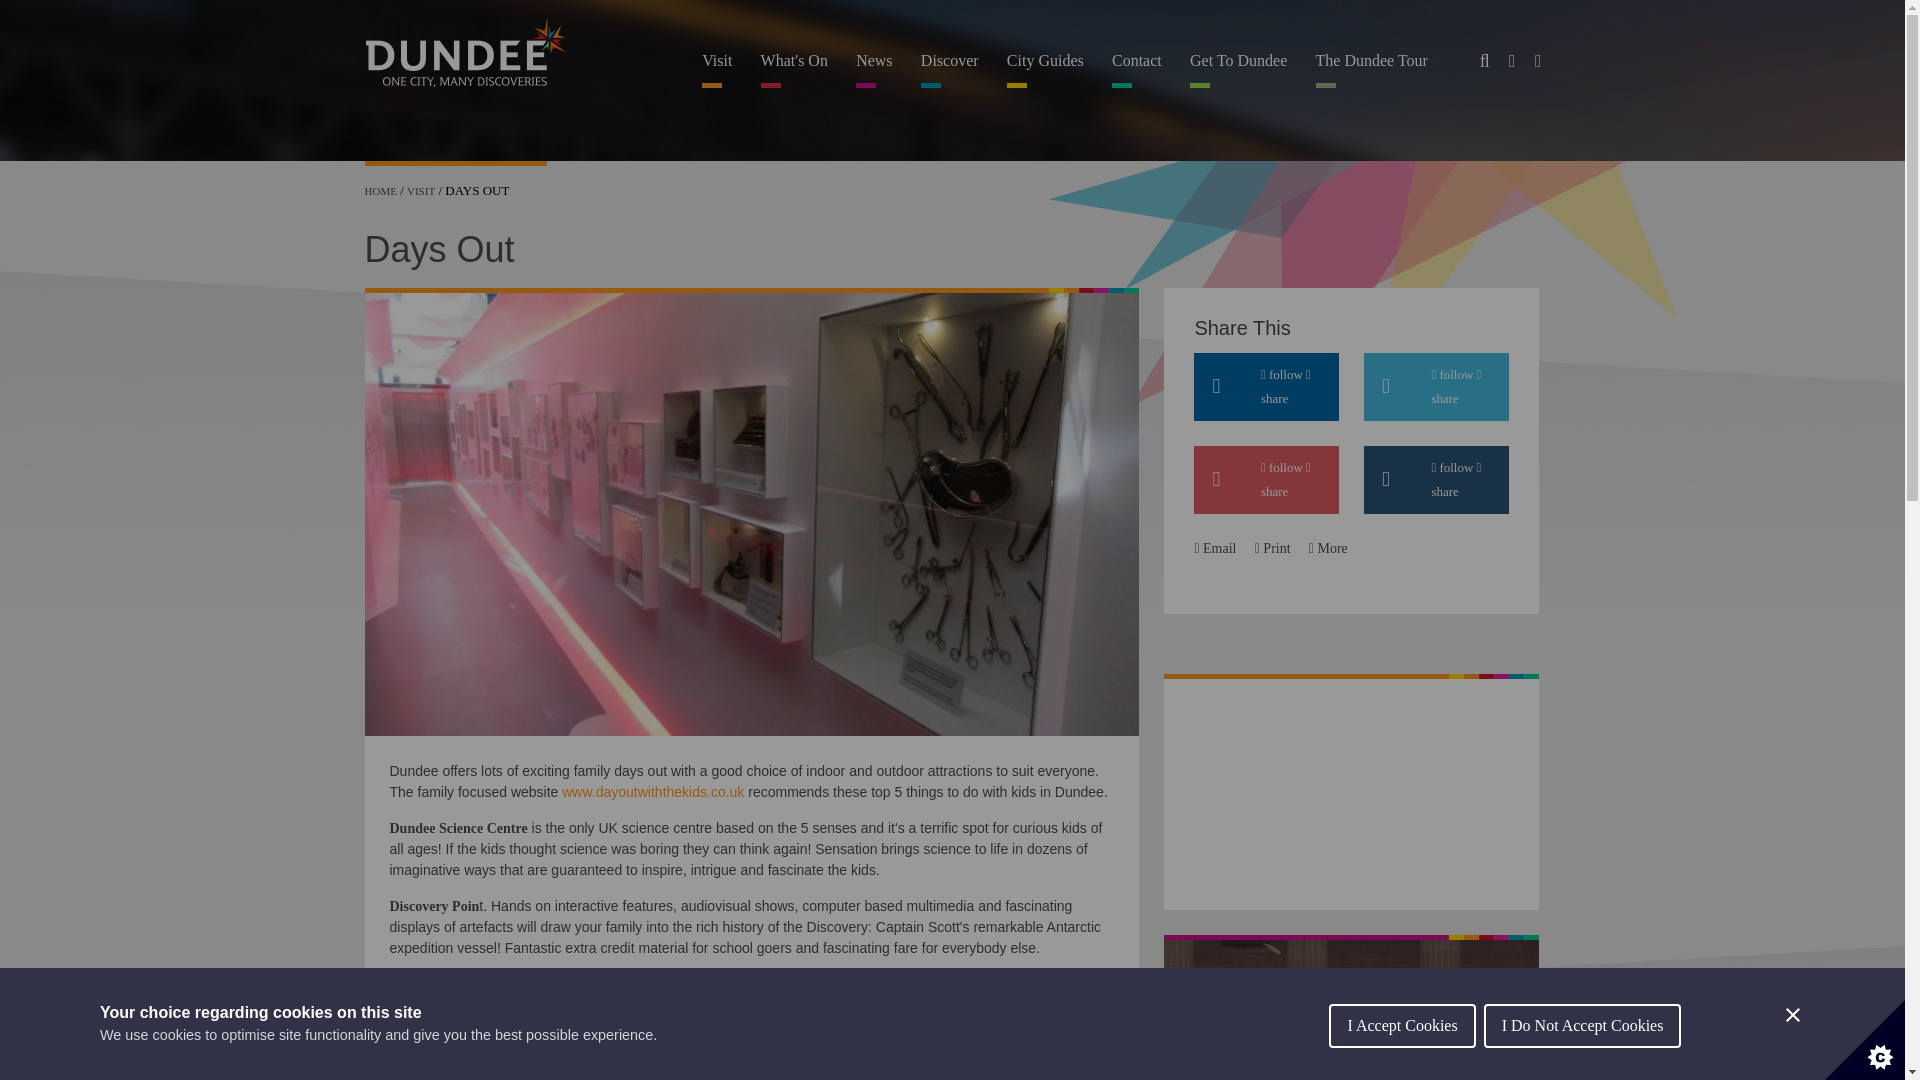  Describe the element at coordinates (1238, 70) in the screenshot. I see `Get To Dundee` at that location.